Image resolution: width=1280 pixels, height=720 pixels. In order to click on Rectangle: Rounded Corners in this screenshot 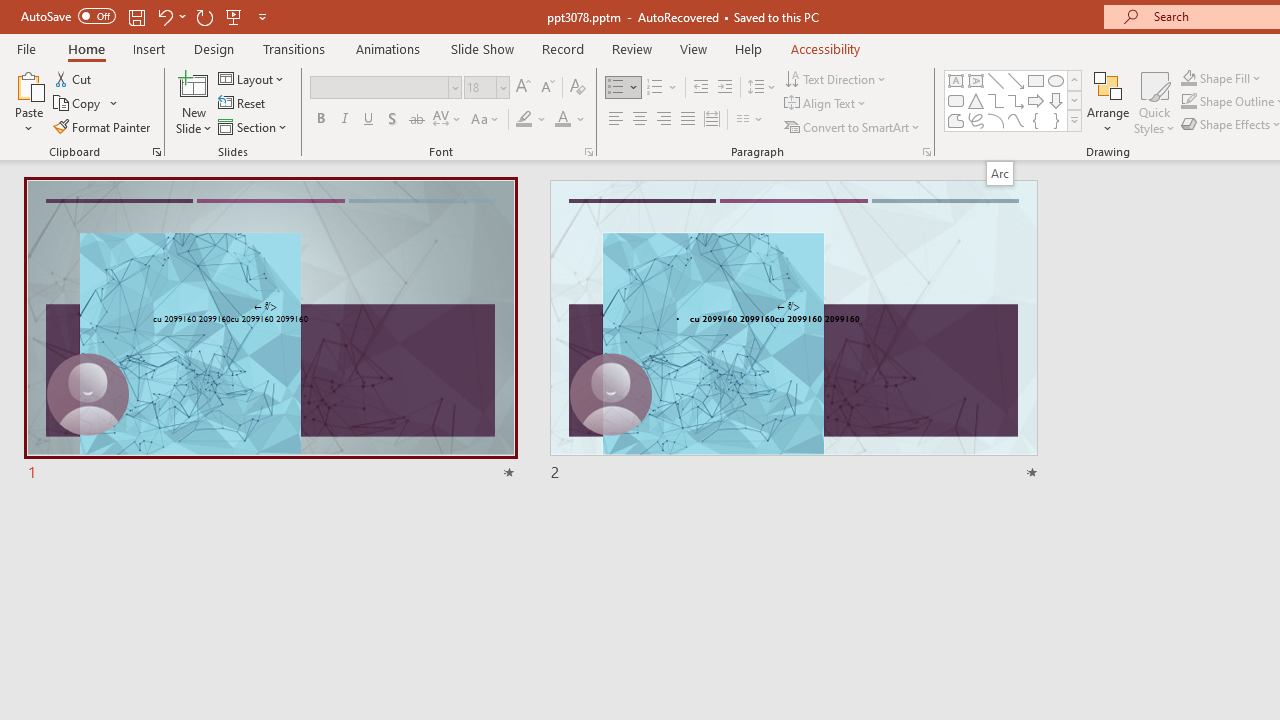, I will do `click(956, 100)`.